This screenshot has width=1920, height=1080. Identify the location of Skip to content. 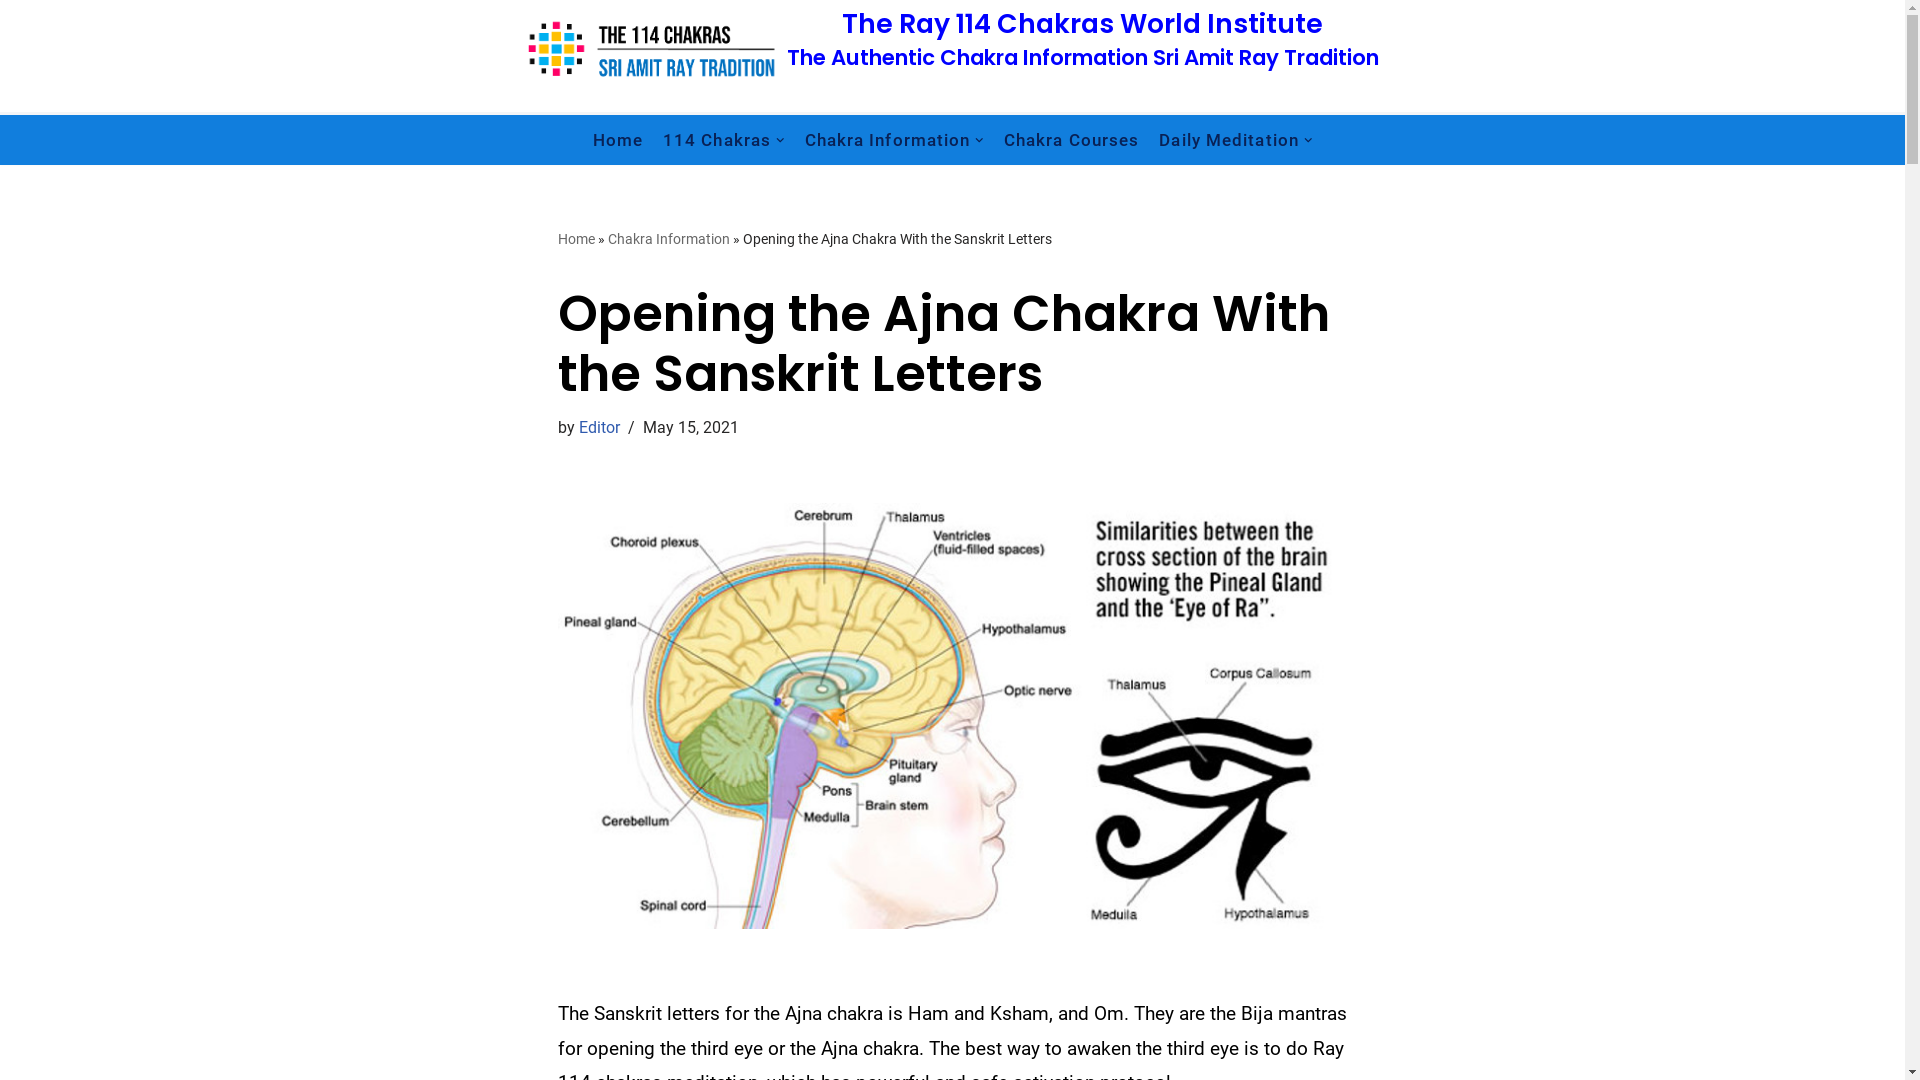
(15, 42).